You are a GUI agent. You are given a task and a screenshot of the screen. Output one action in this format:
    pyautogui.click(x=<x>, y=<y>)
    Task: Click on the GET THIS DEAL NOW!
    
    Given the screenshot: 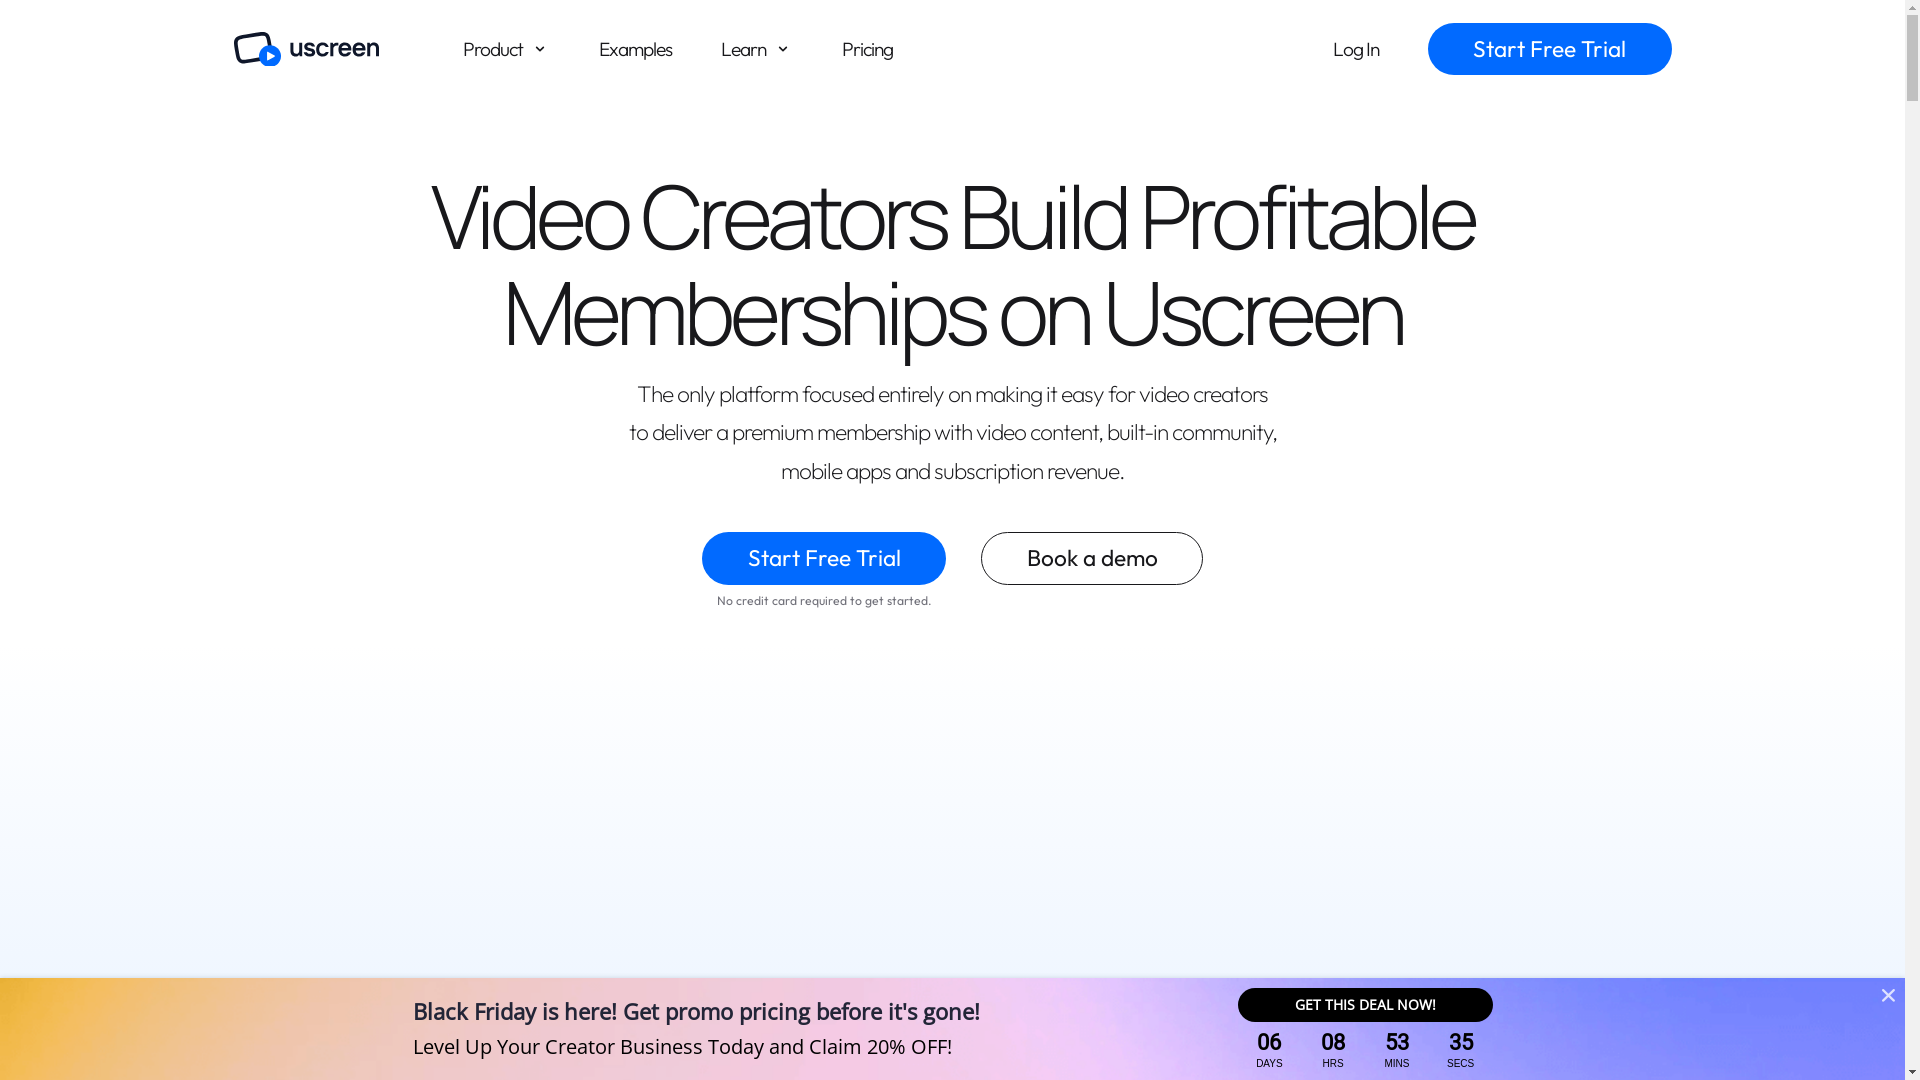 What is the action you would take?
    pyautogui.click(x=1366, y=1005)
    